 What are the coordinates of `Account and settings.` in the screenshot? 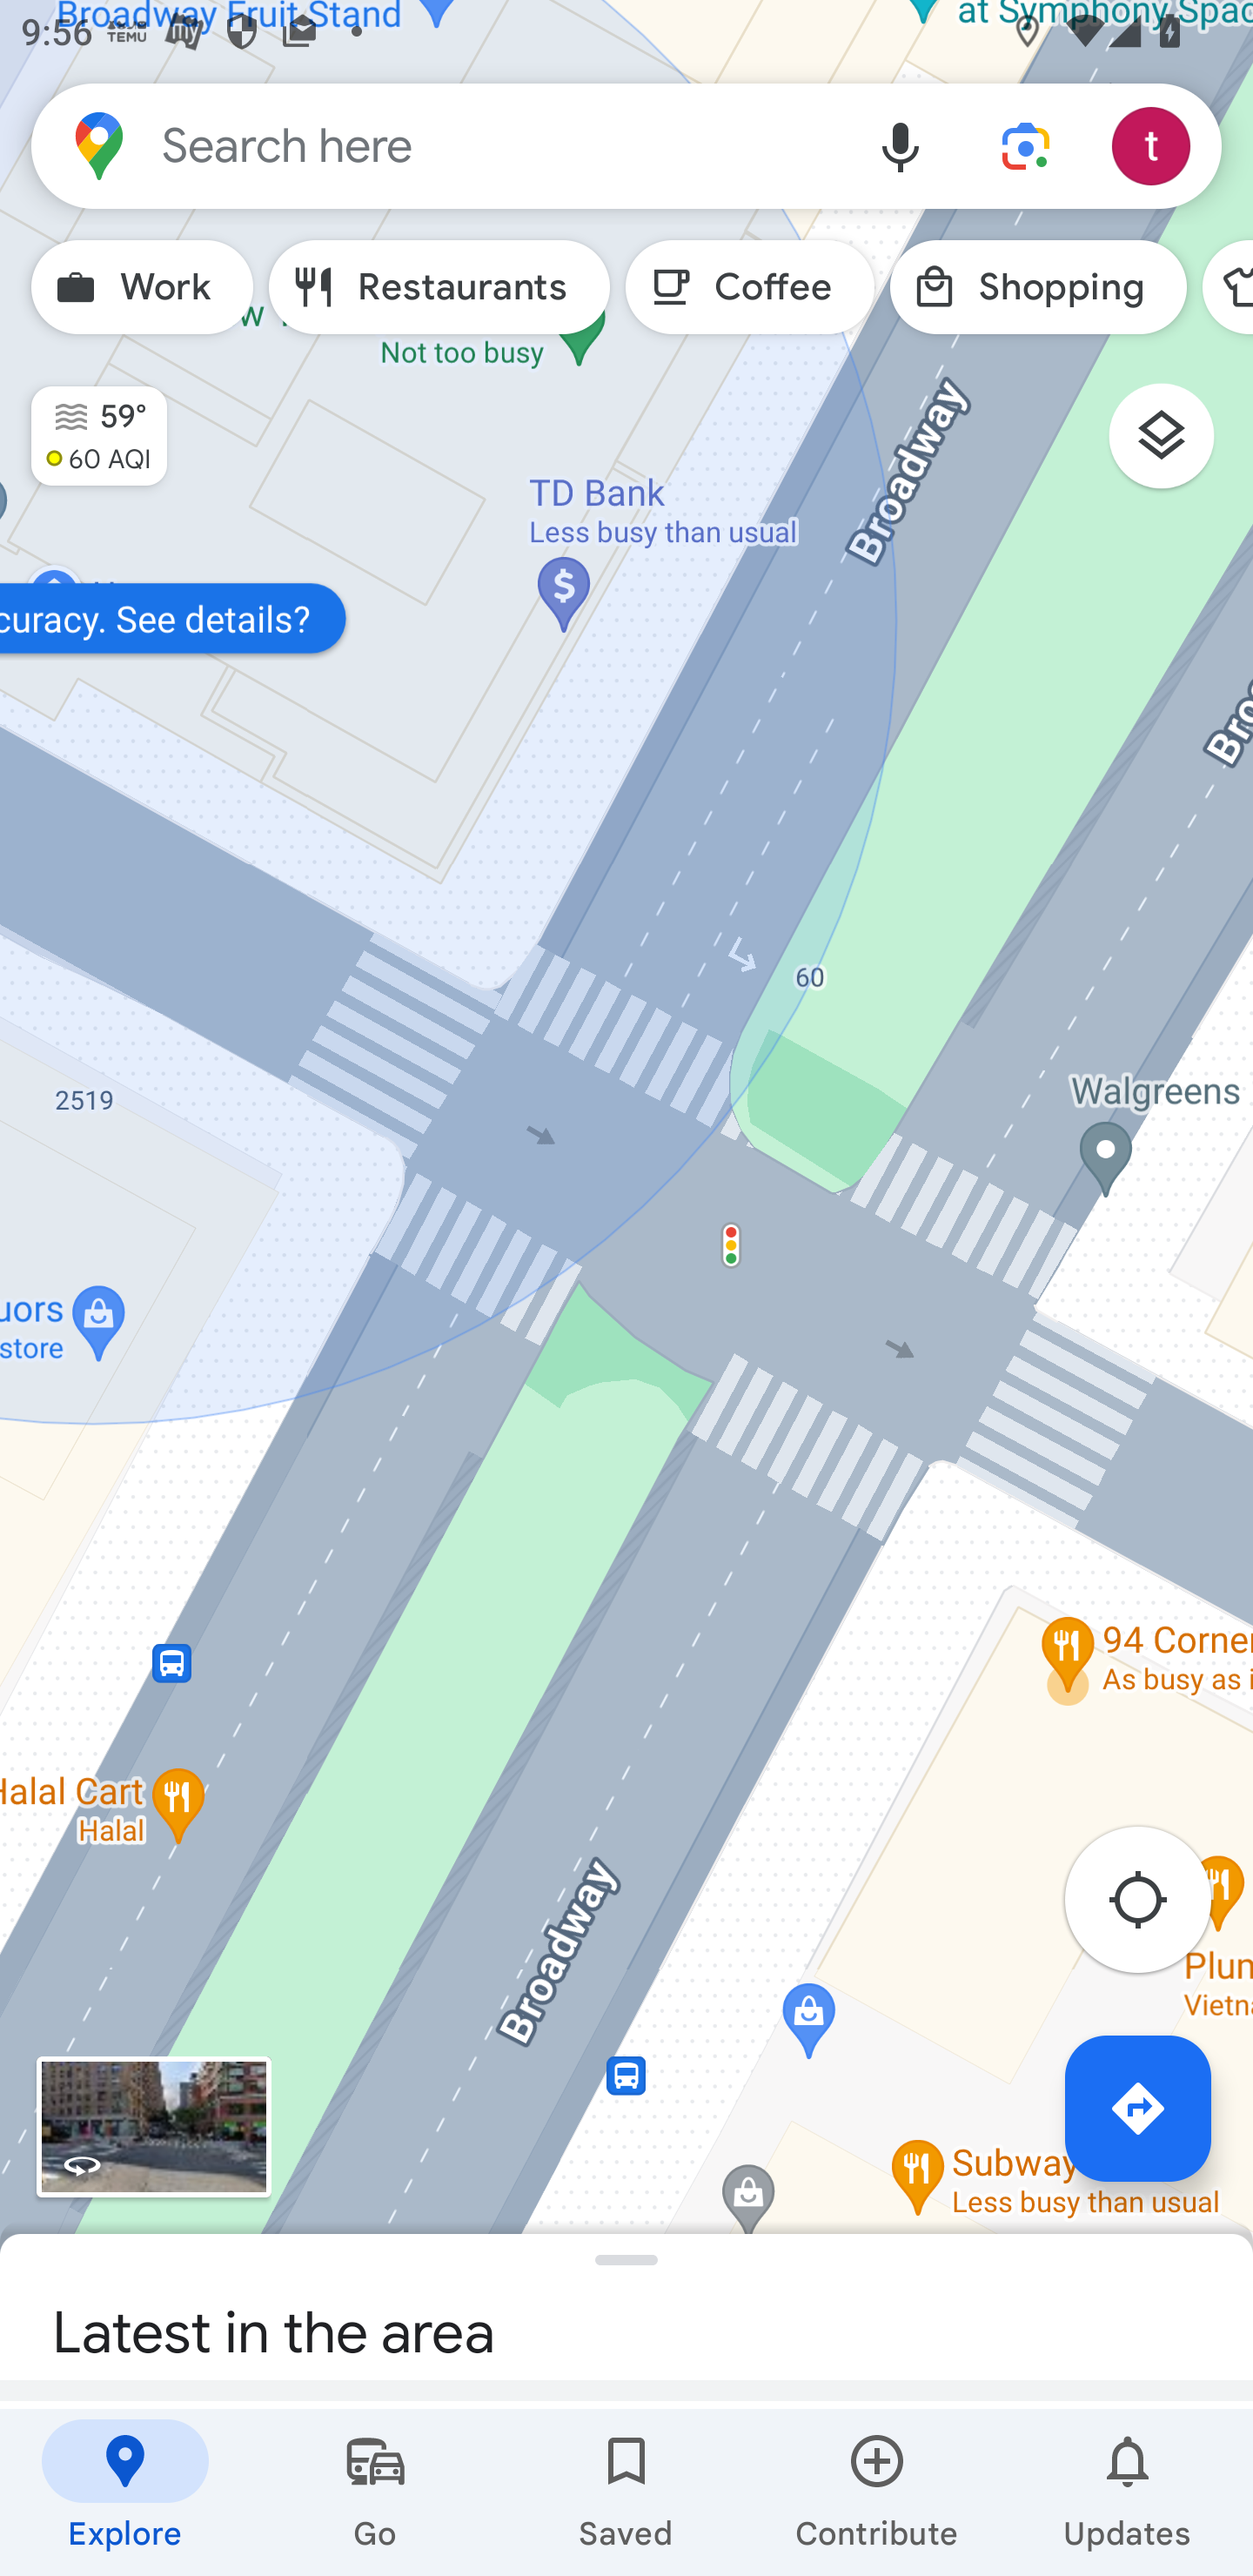 It's located at (1156, 144).